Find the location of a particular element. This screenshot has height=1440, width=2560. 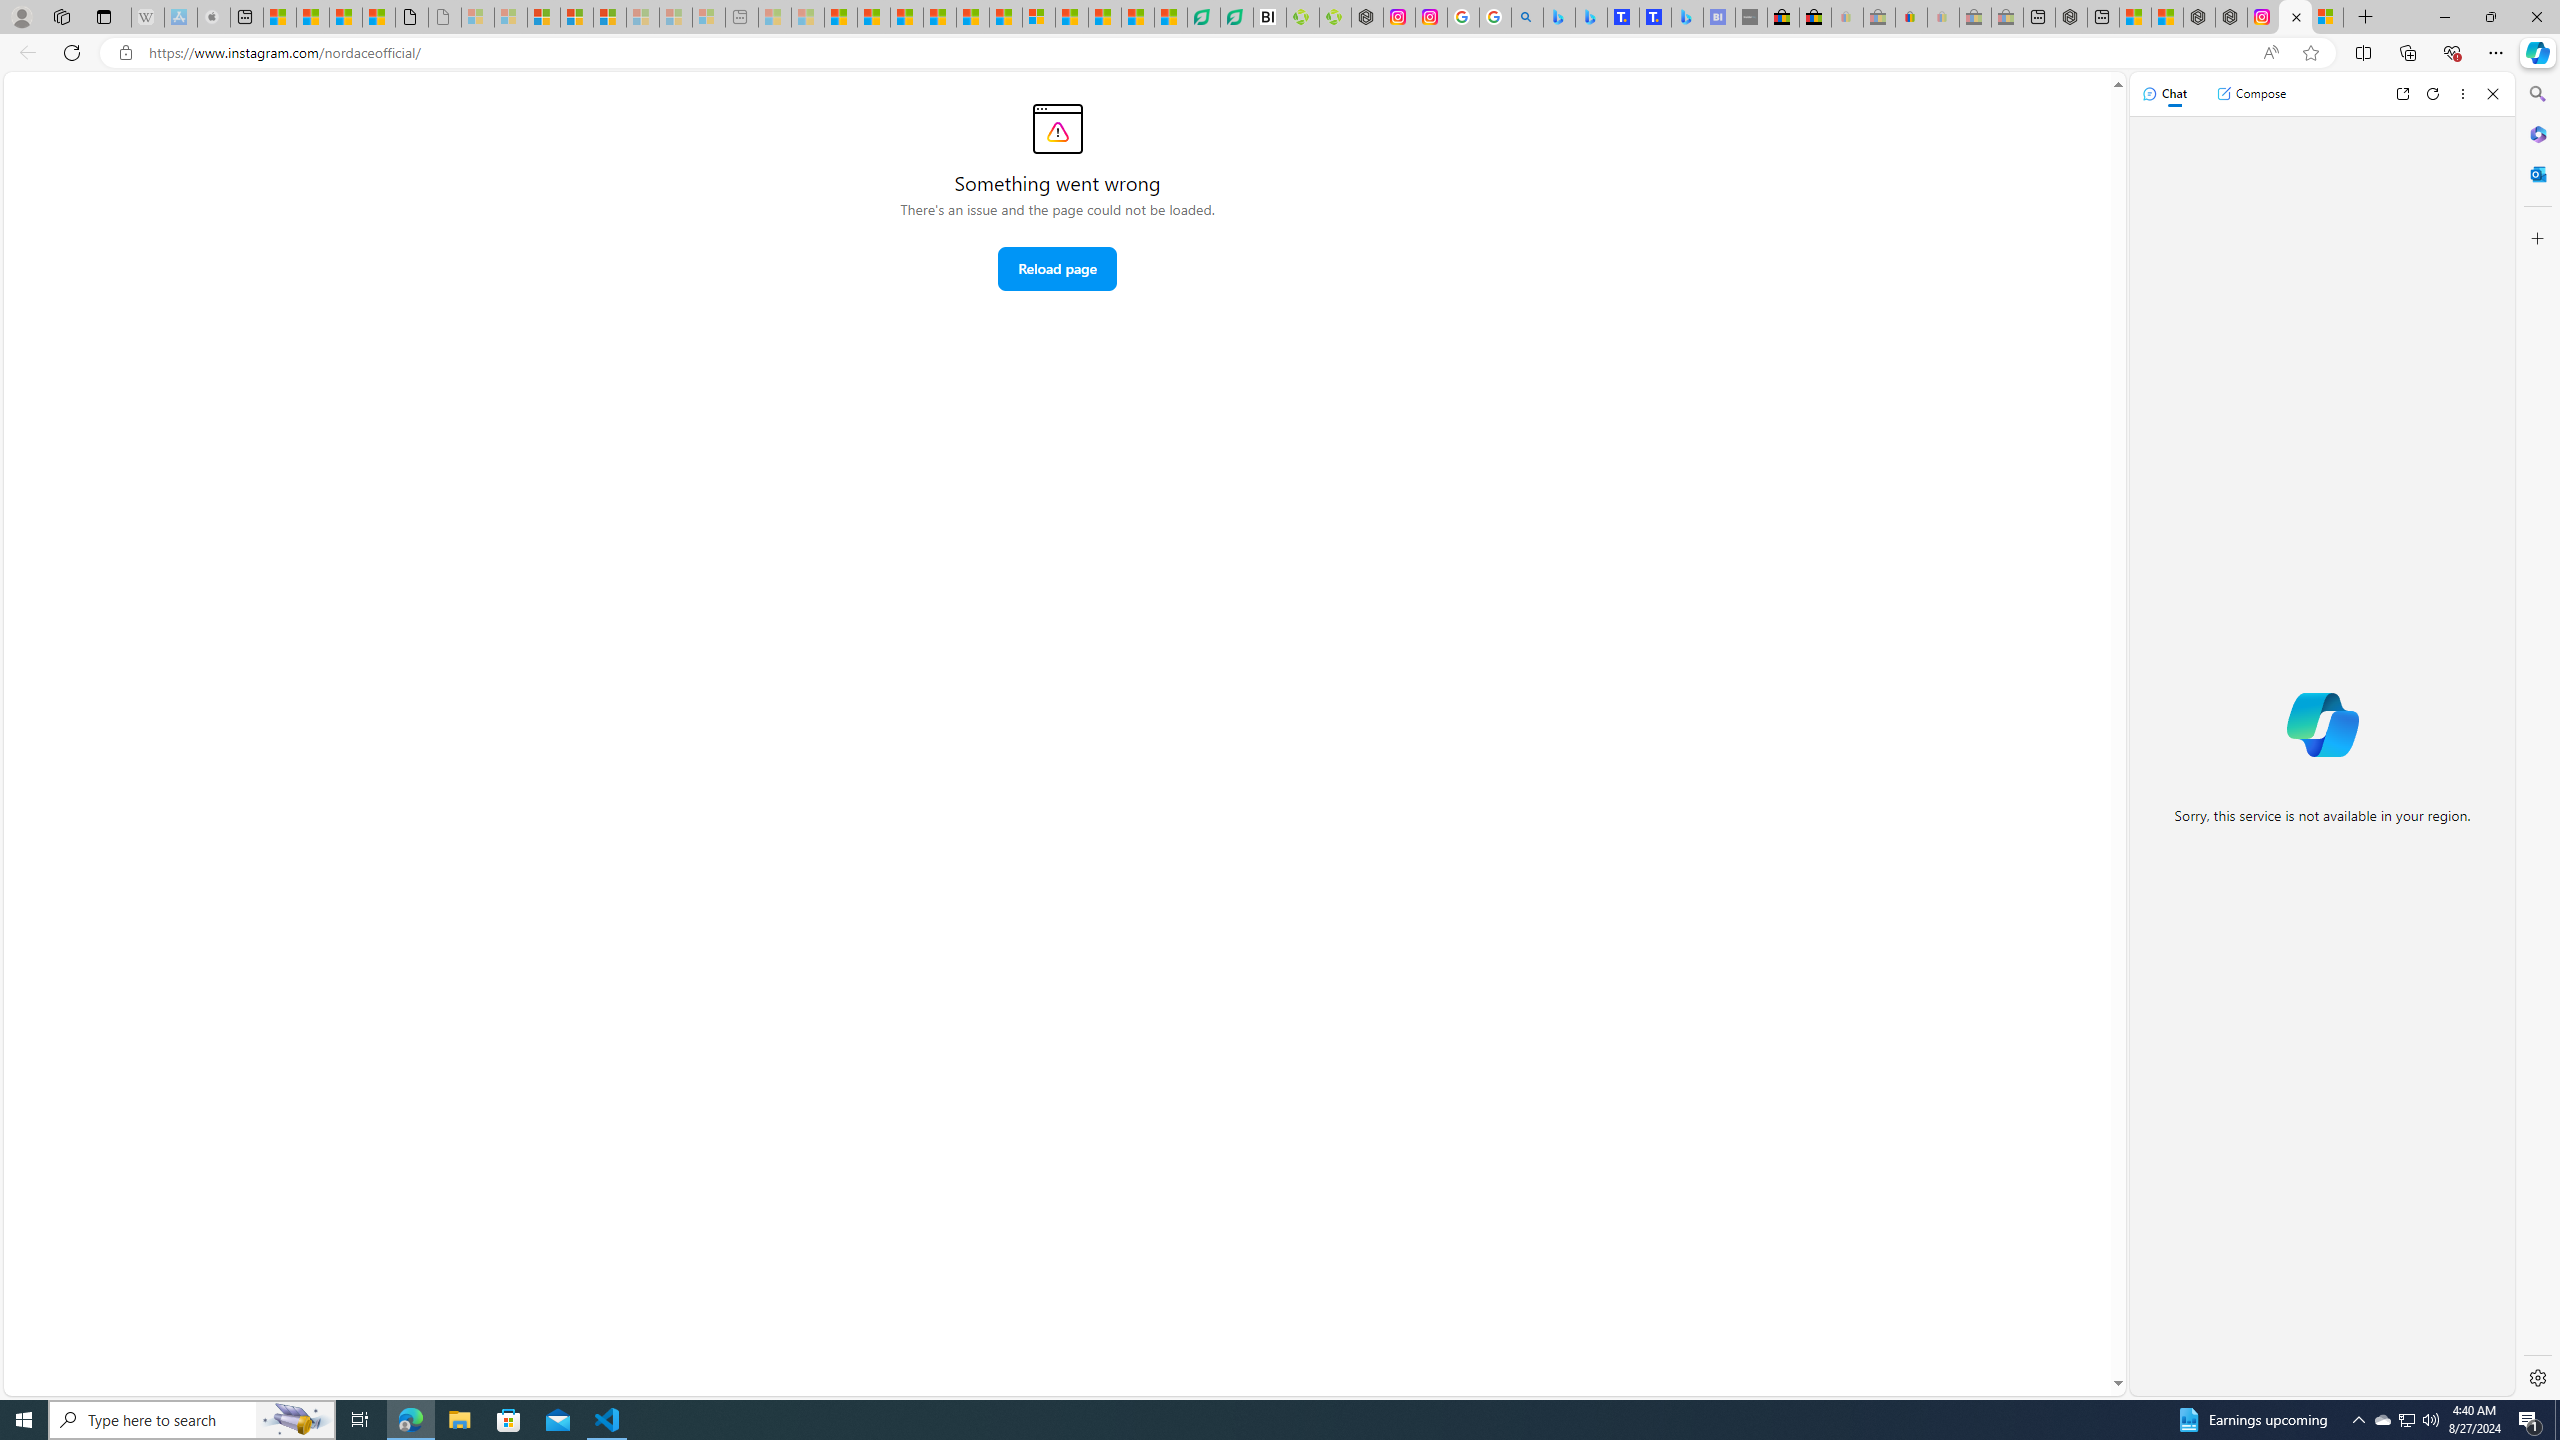

LendingTree - Compare Lenders is located at coordinates (1236, 17).